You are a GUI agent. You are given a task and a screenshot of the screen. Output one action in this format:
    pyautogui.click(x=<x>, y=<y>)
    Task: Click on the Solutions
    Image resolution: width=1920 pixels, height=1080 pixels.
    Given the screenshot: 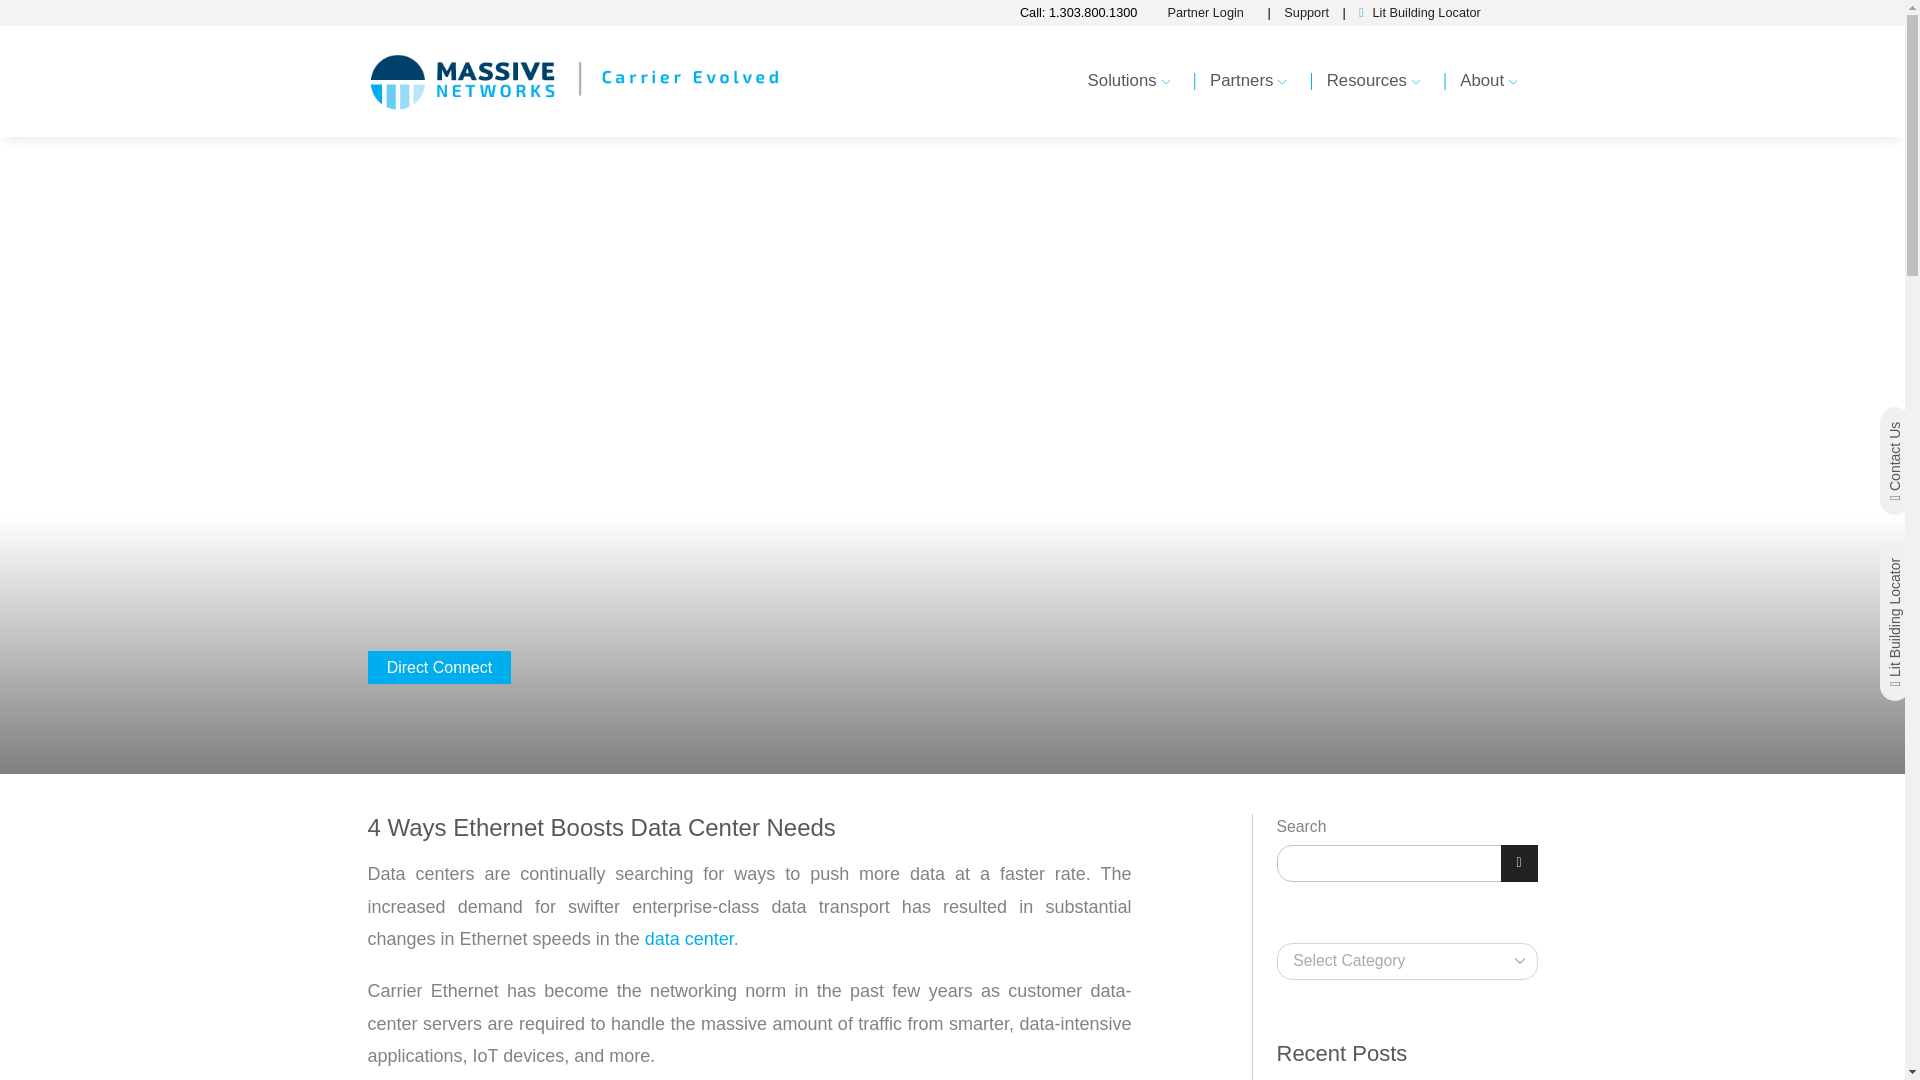 What is the action you would take?
    pyautogui.click(x=1128, y=90)
    